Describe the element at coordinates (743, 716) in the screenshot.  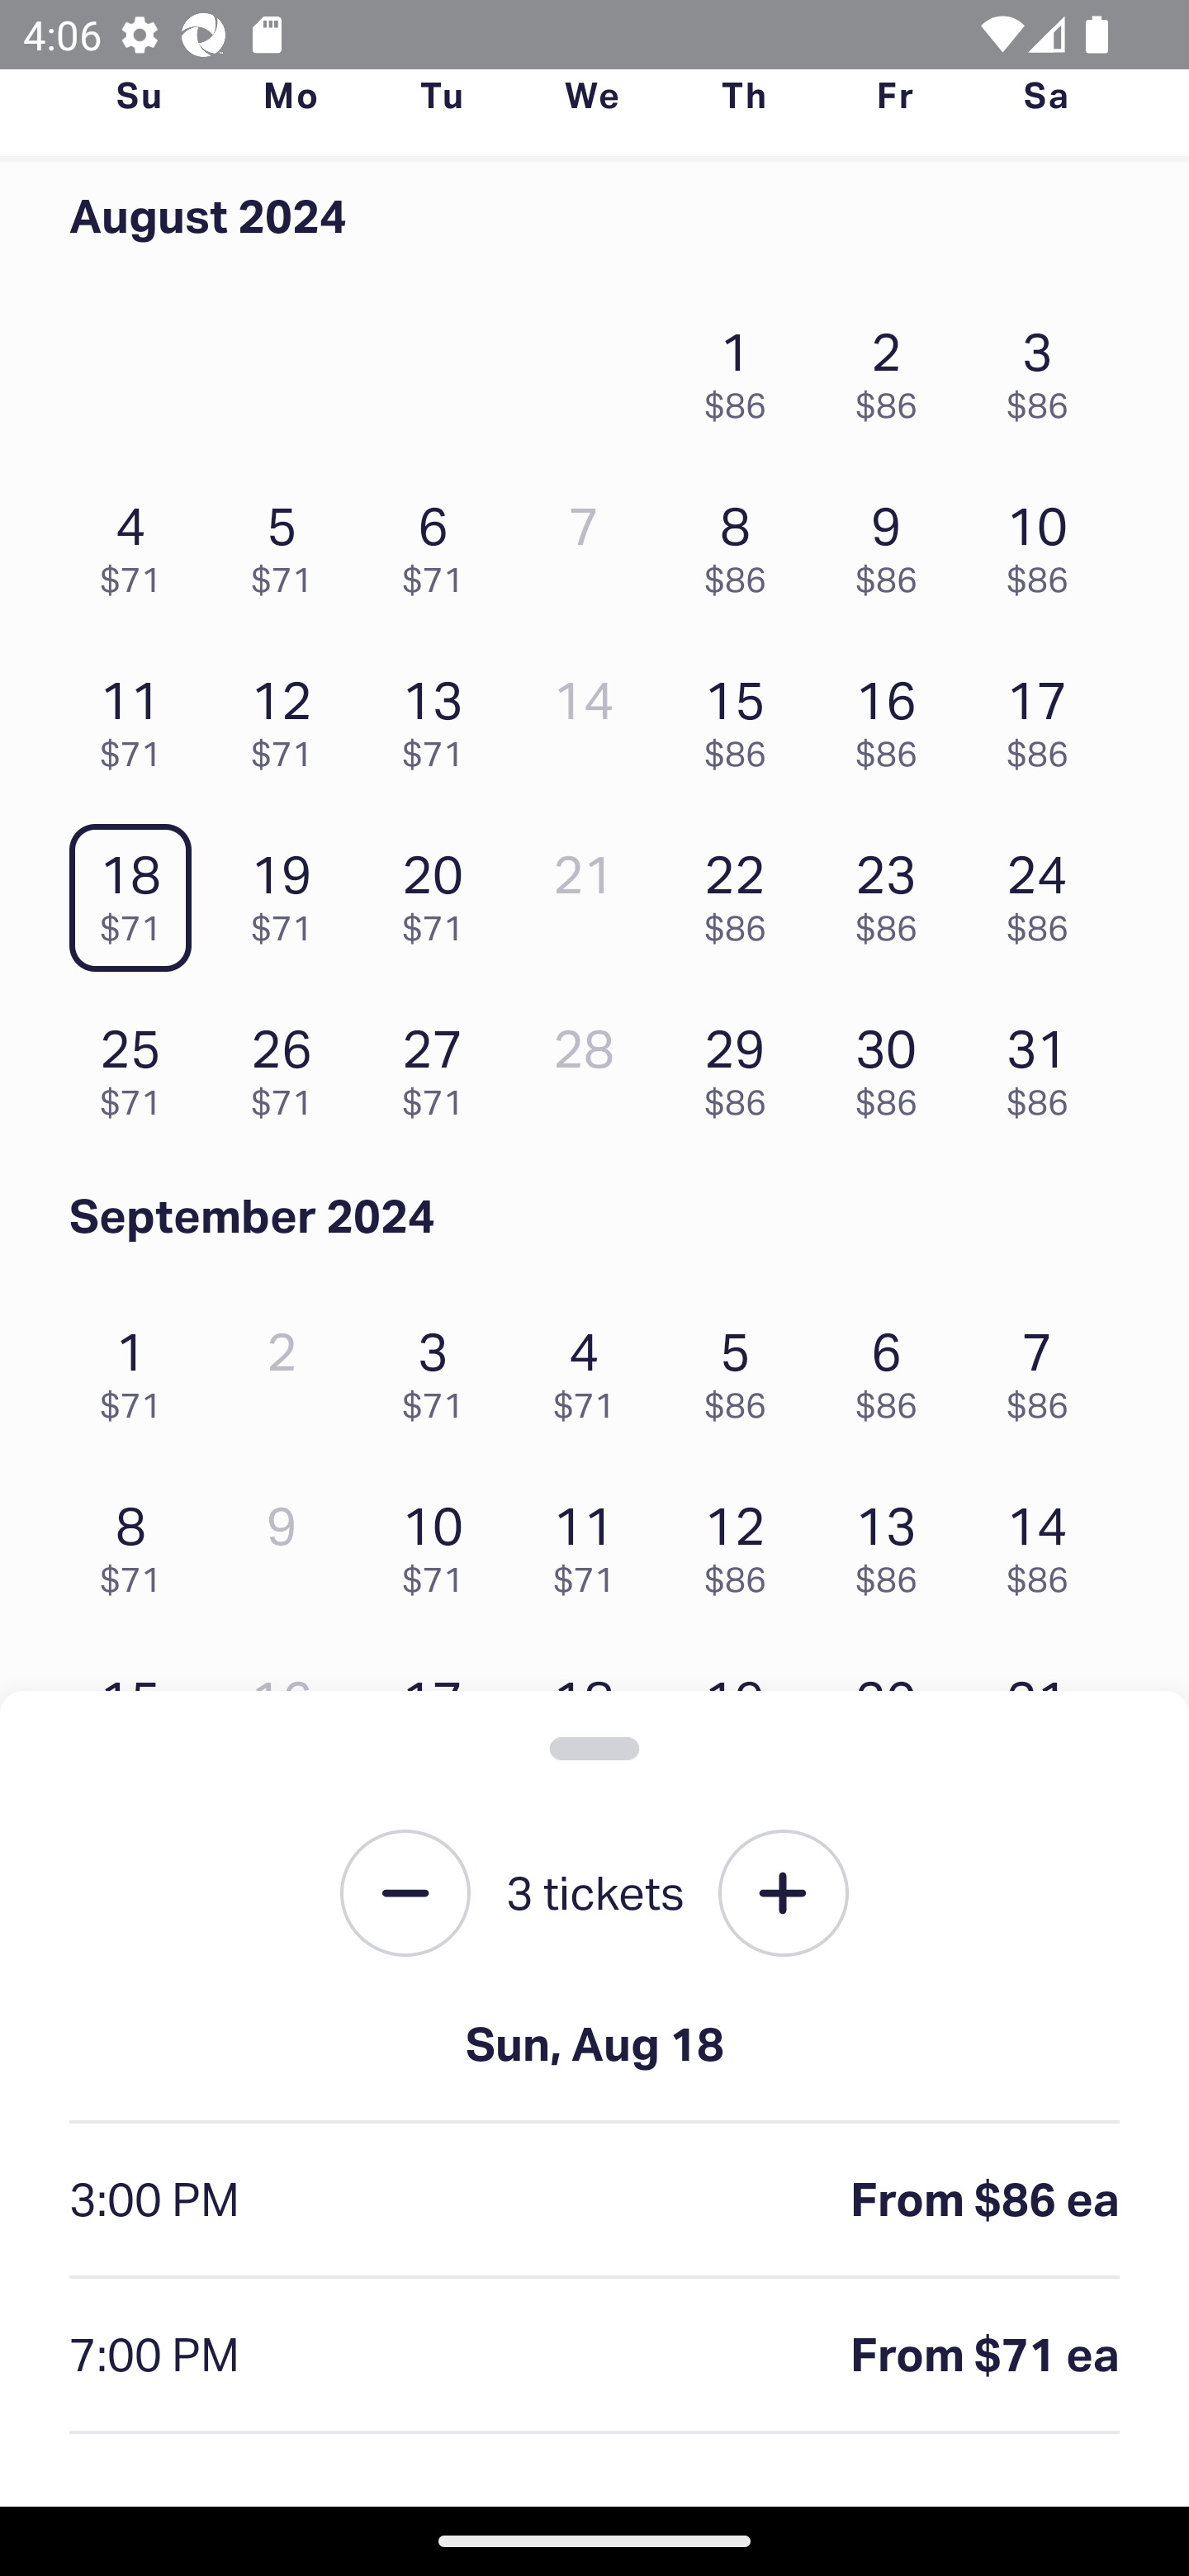
I see `15 $86` at that location.